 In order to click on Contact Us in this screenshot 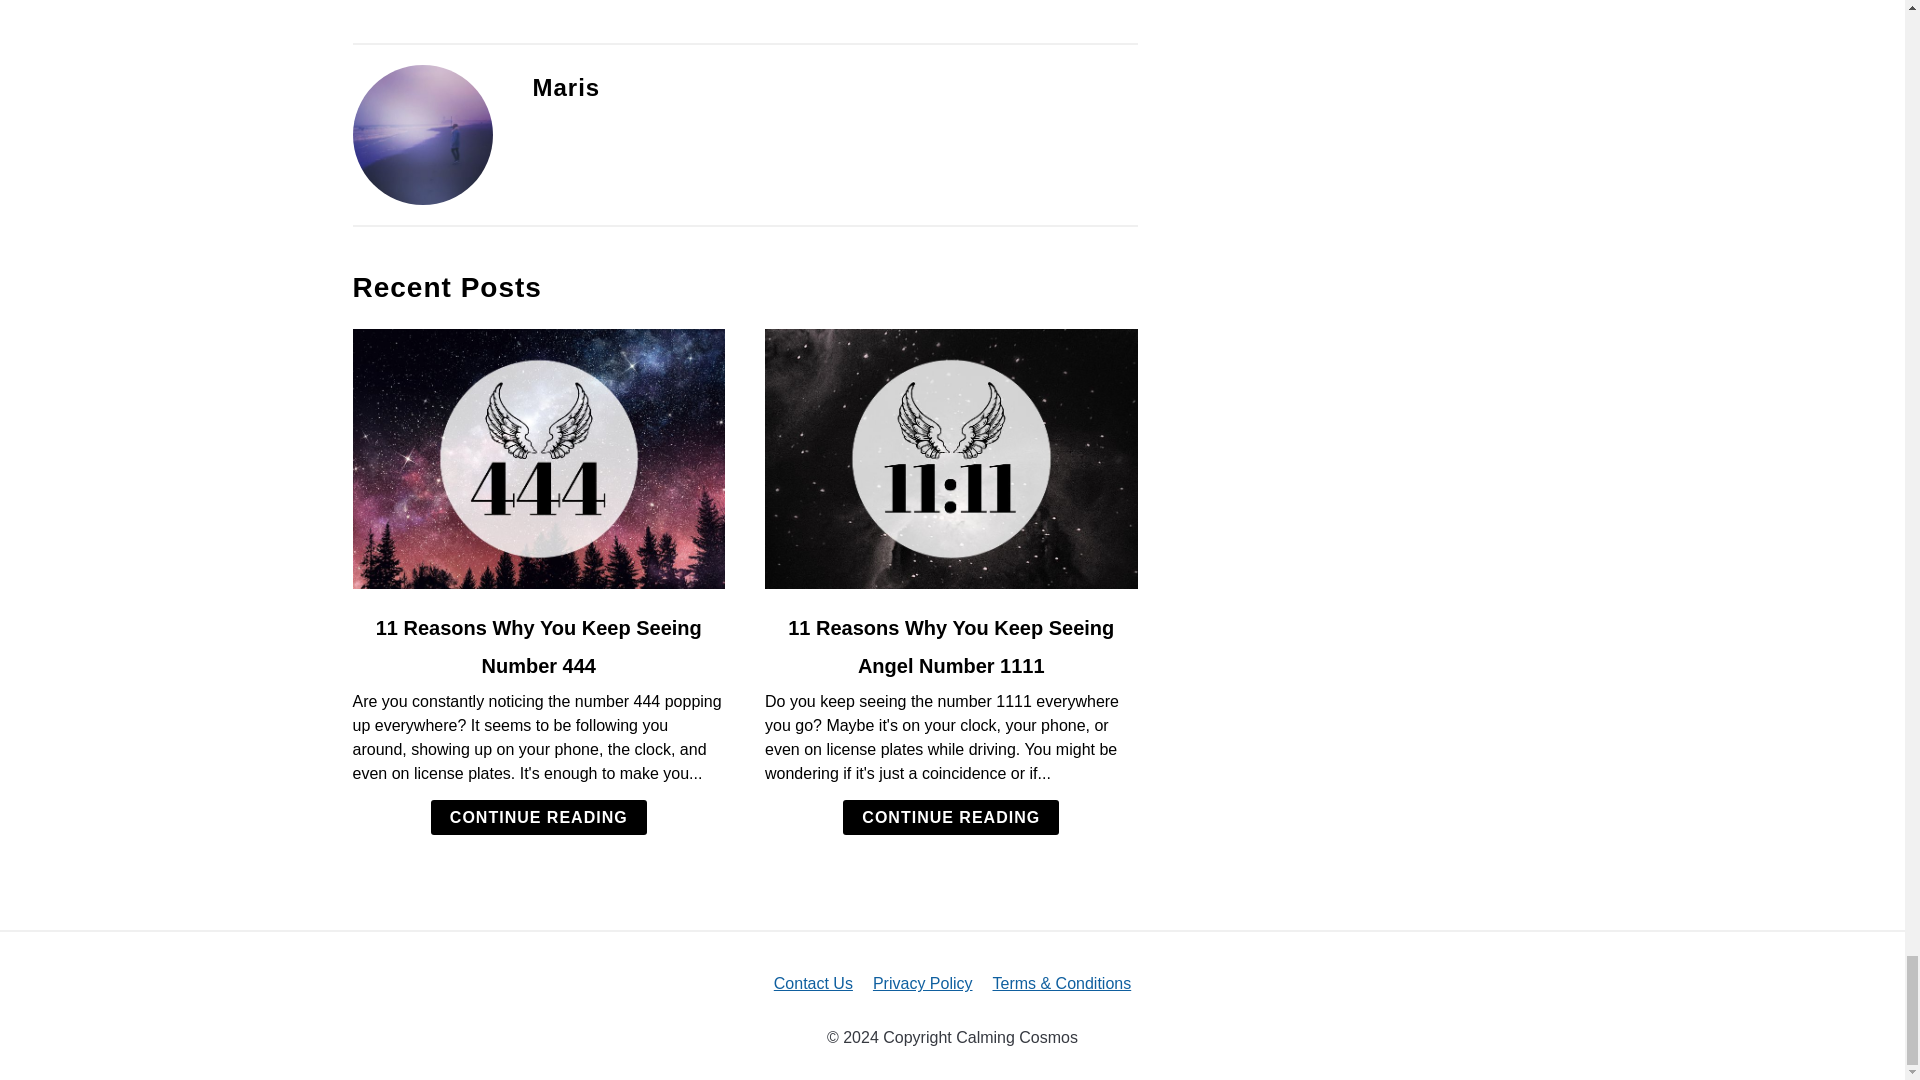, I will do `click(812, 984)`.